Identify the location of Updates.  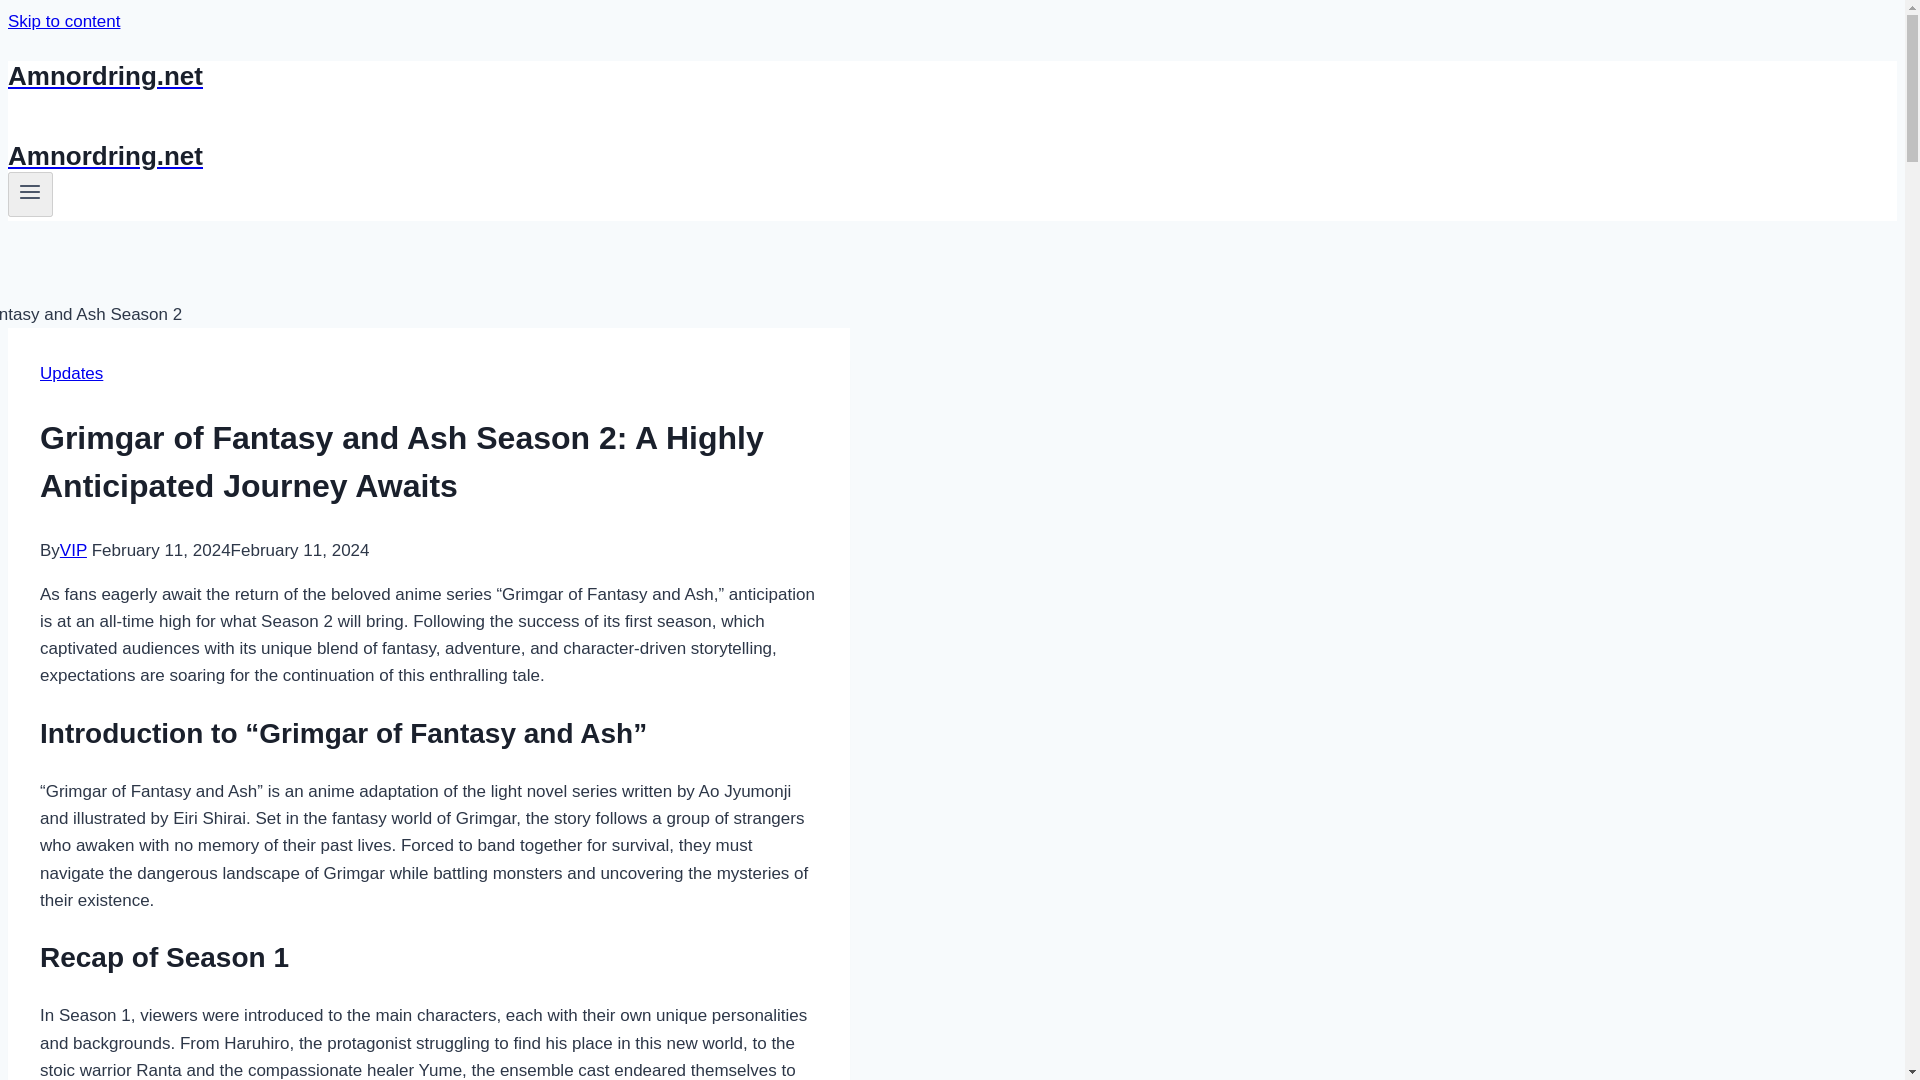
(72, 373).